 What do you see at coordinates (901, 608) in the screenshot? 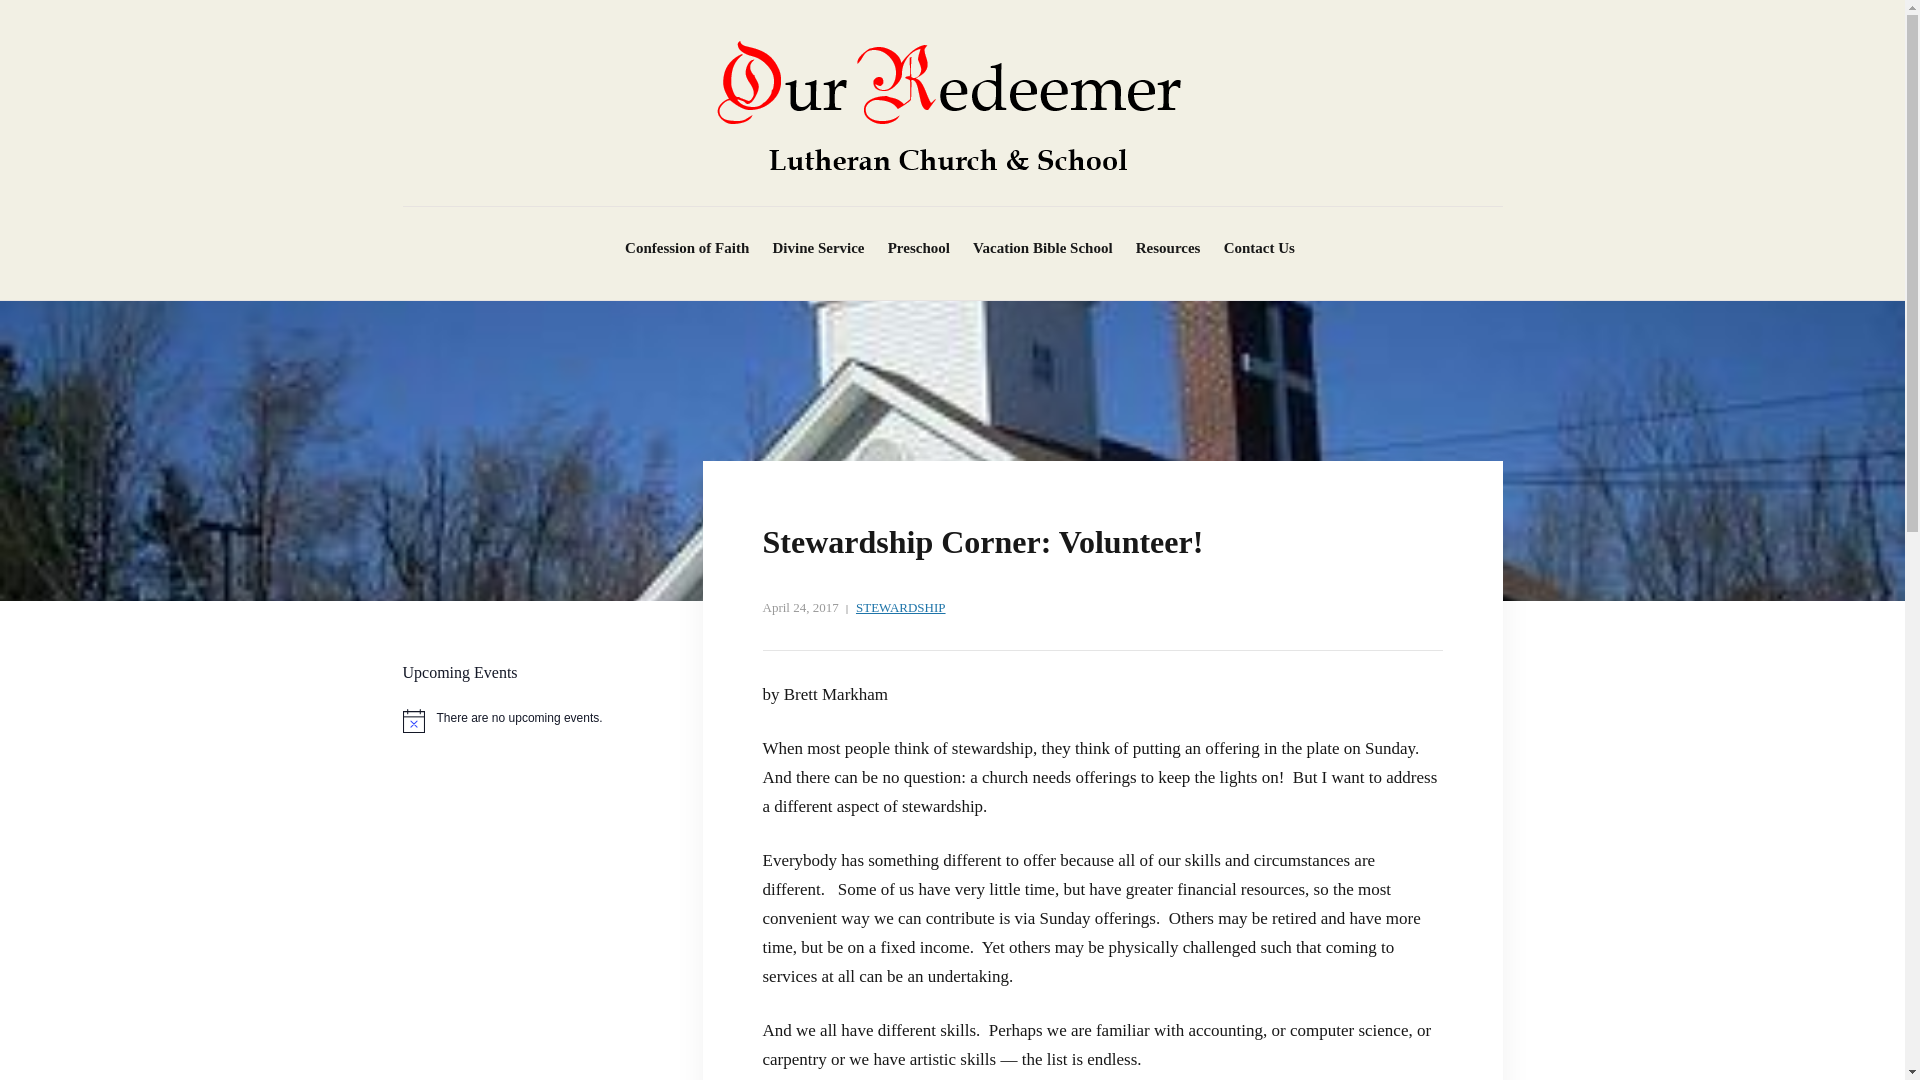
I see `STEWARDSHIP` at bounding box center [901, 608].